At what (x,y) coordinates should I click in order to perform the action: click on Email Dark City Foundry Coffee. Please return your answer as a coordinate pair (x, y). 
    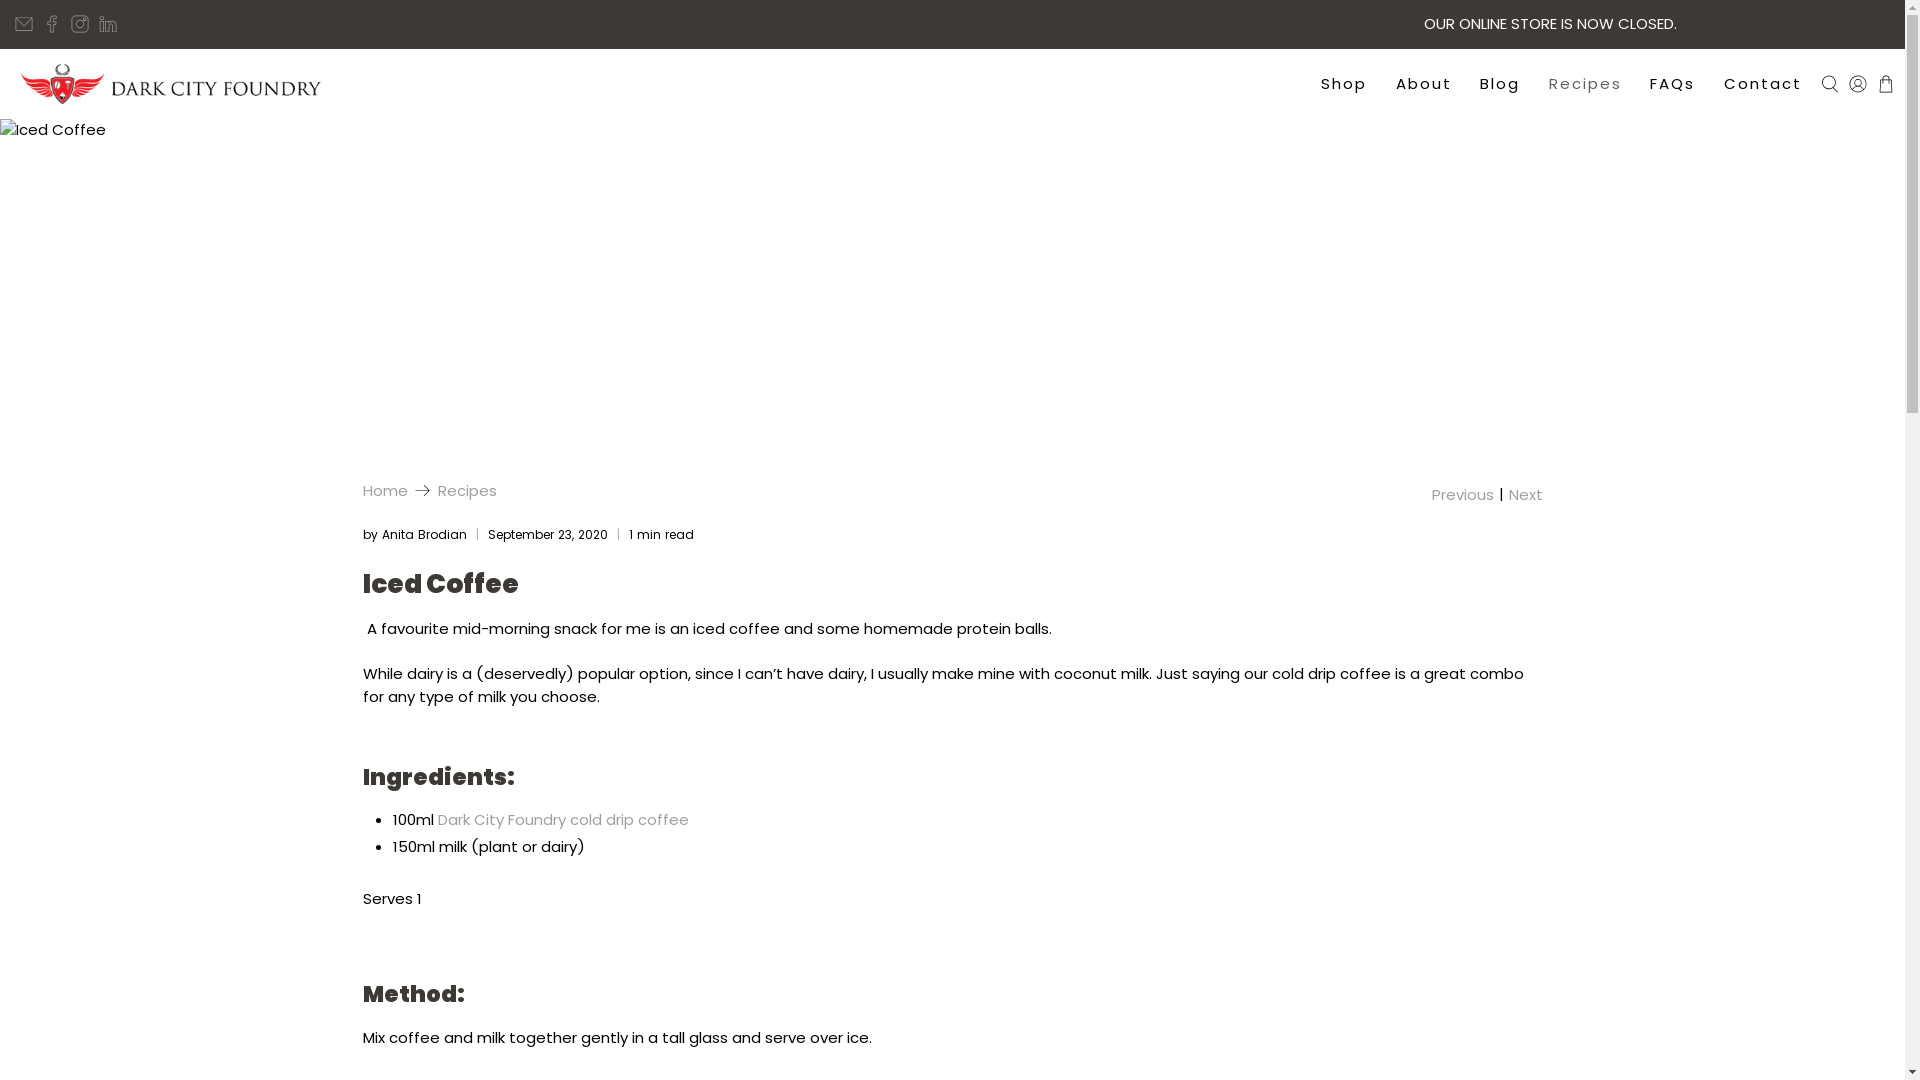
    Looking at the image, I should click on (24, 24).